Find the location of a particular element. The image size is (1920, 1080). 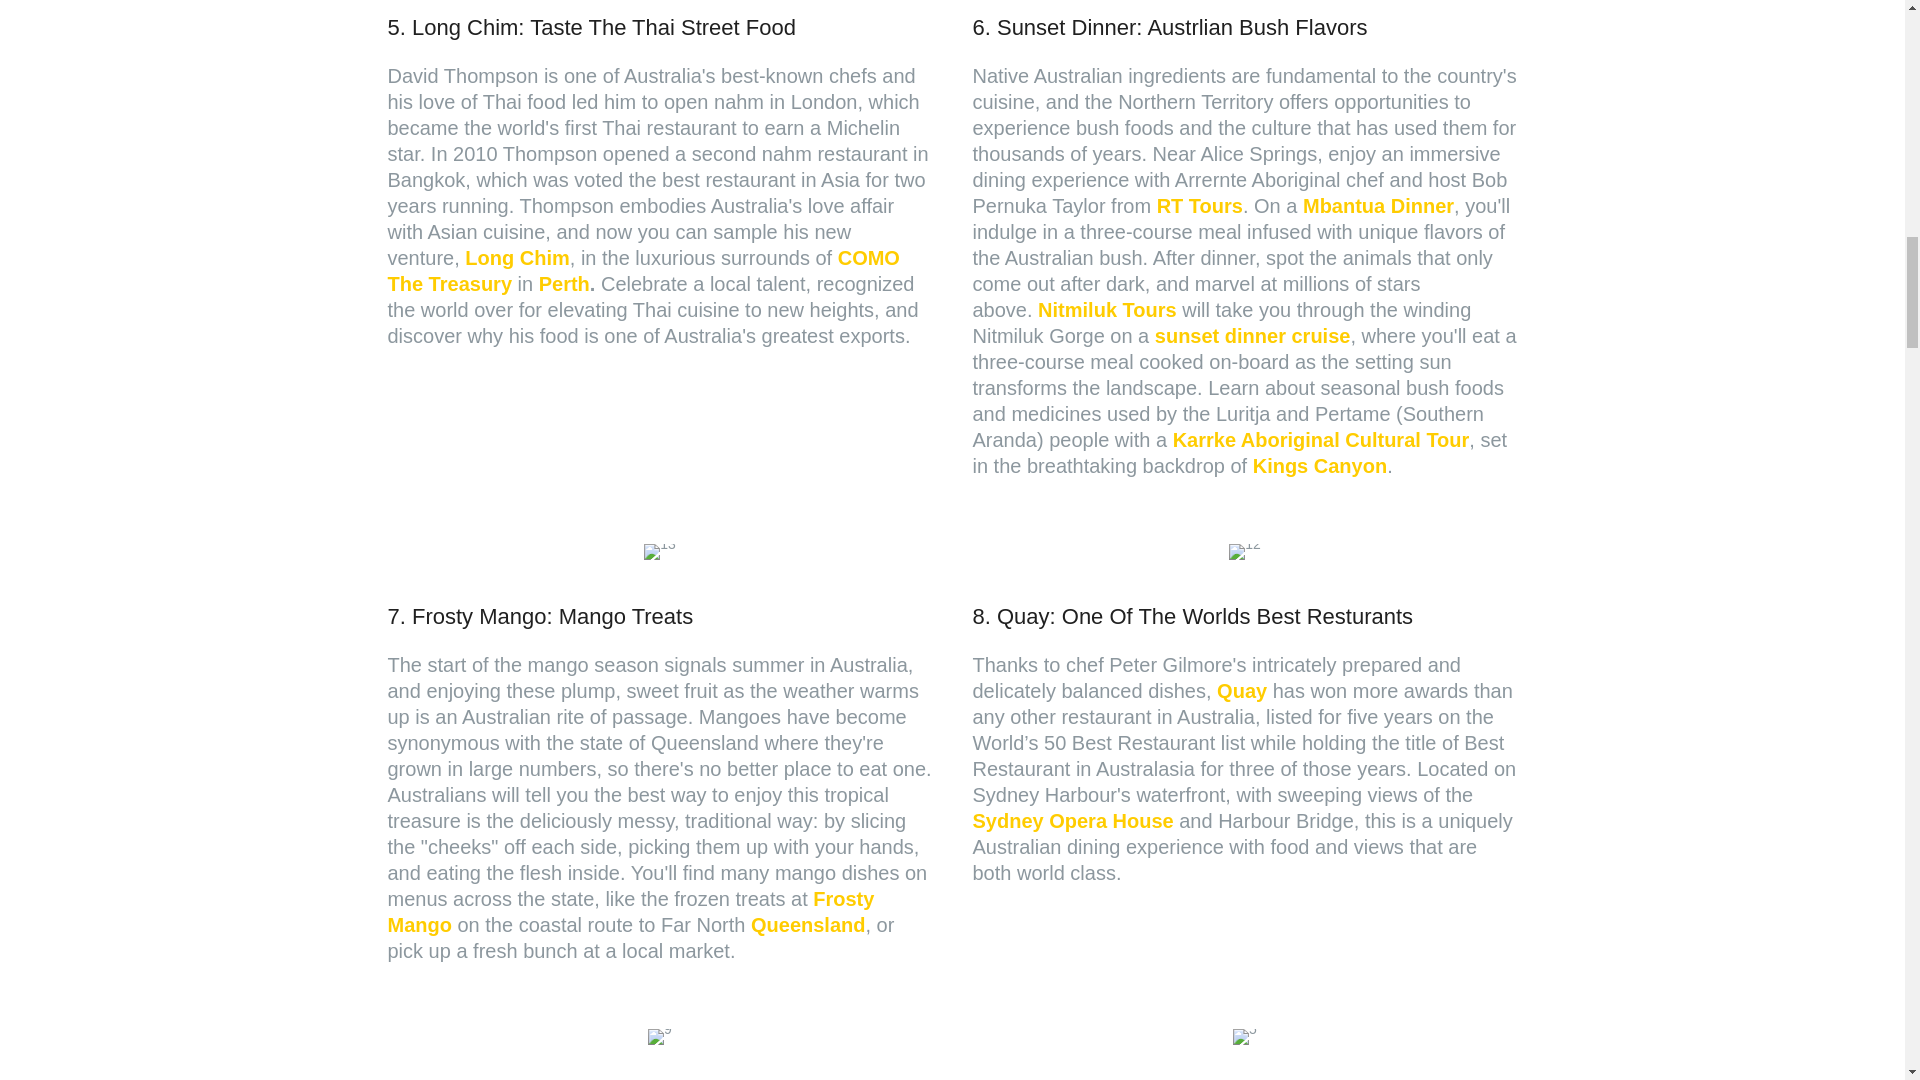

Queensland is located at coordinates (808, 924).